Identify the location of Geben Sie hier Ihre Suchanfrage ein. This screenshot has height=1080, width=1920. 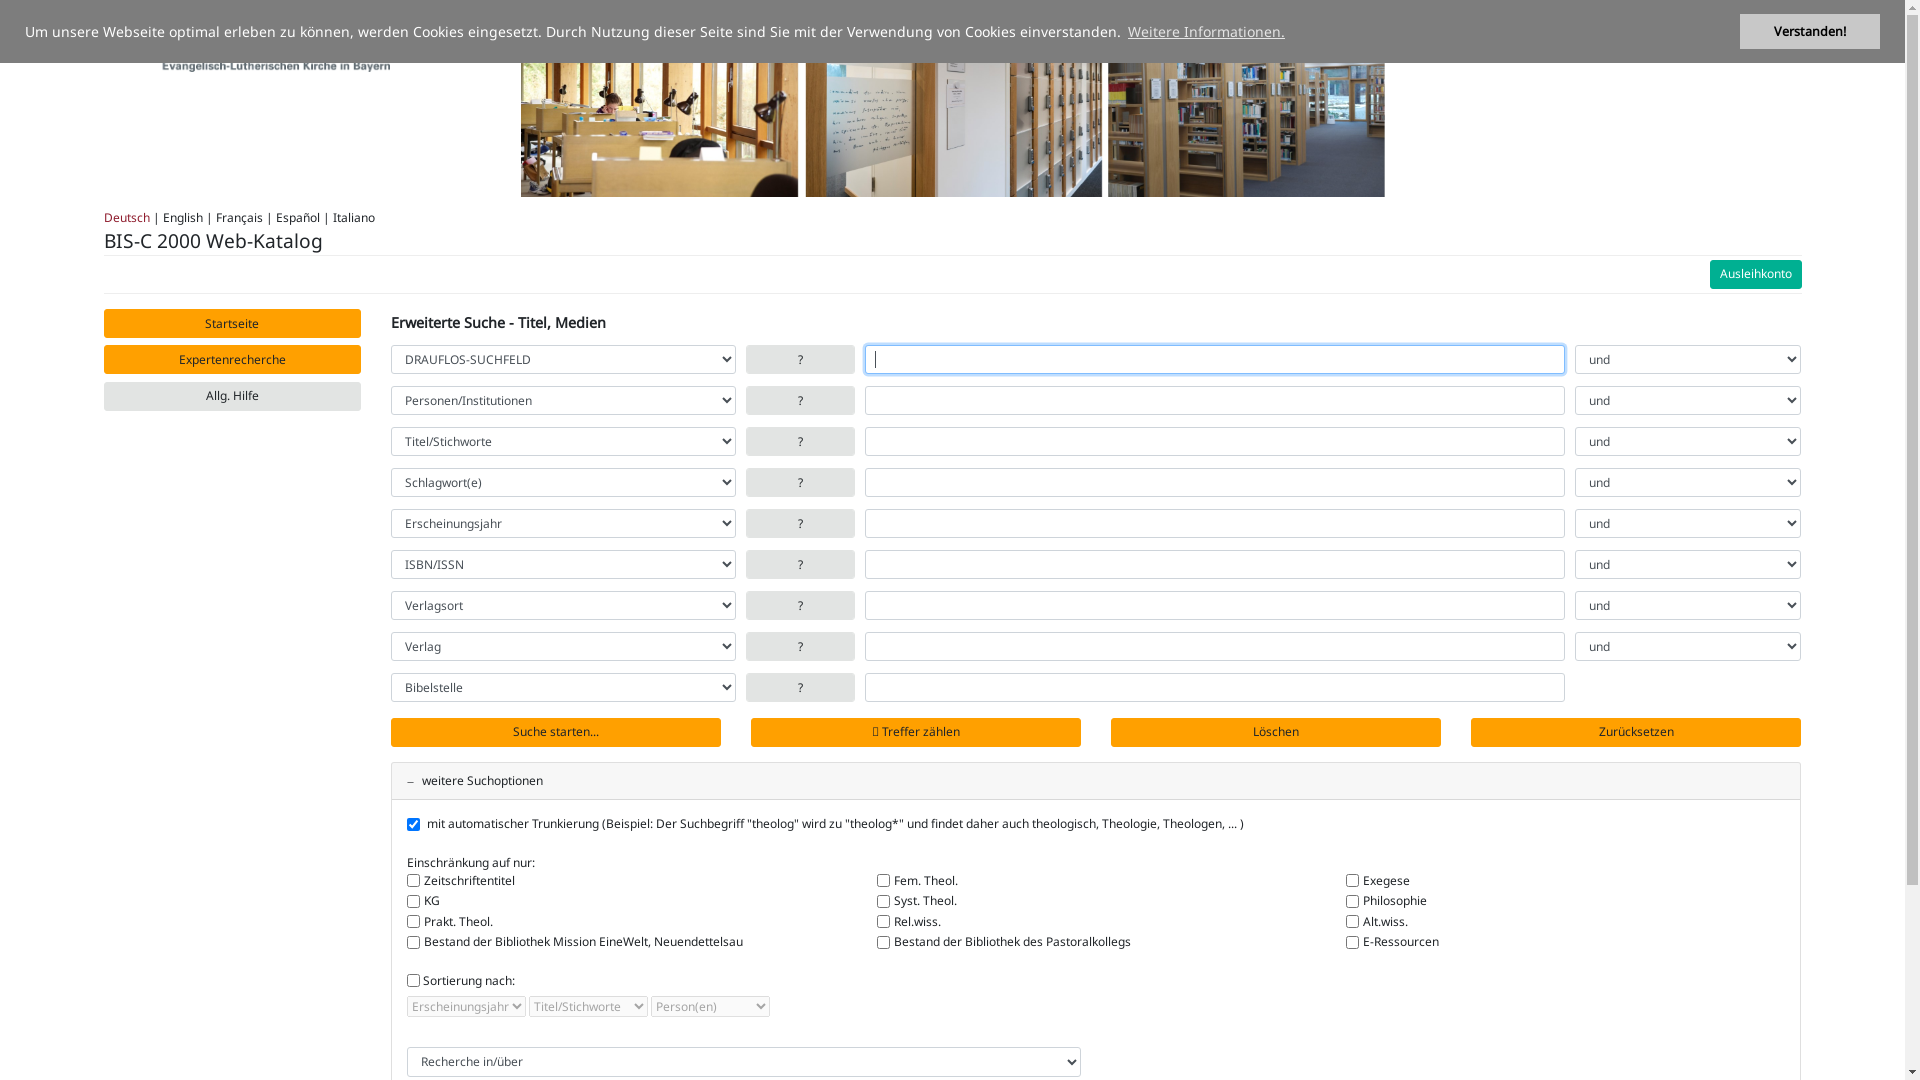
(1215, 442).